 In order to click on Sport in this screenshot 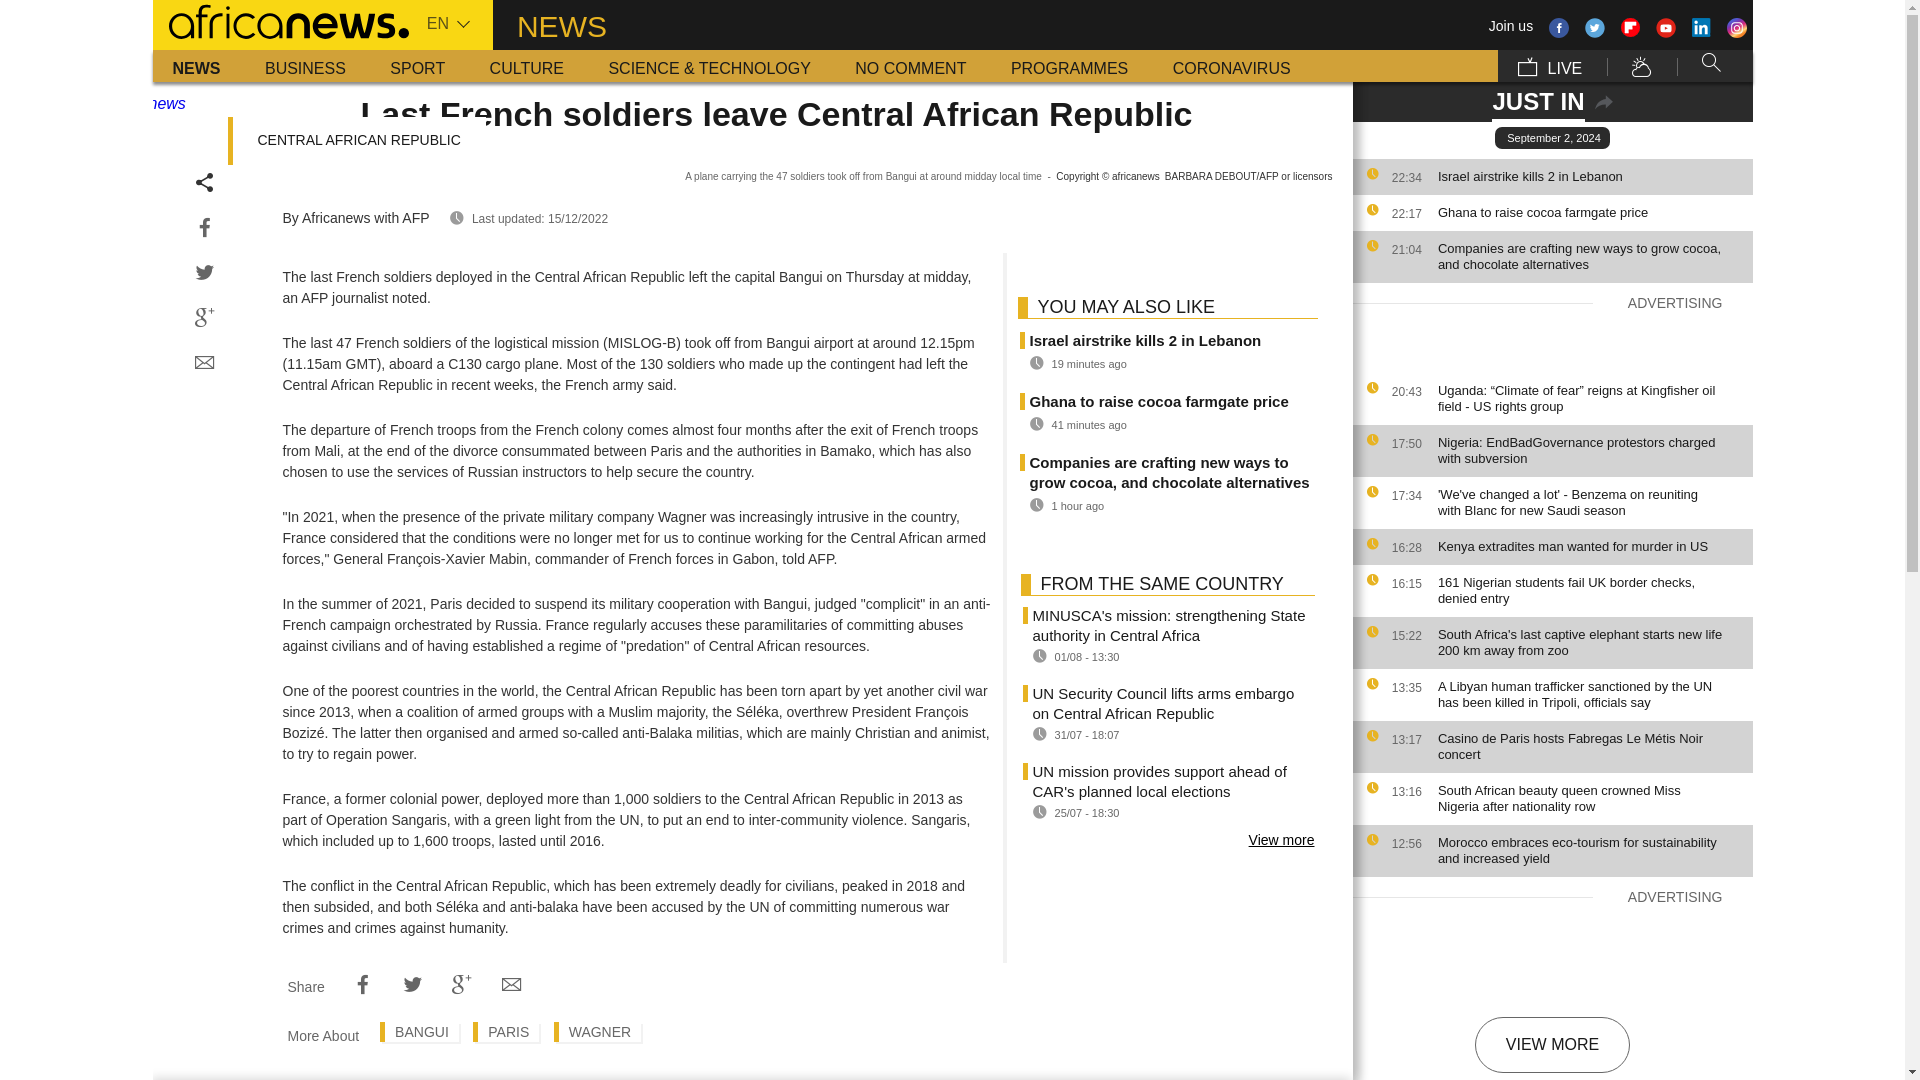, I will do `click(417, 66)`.